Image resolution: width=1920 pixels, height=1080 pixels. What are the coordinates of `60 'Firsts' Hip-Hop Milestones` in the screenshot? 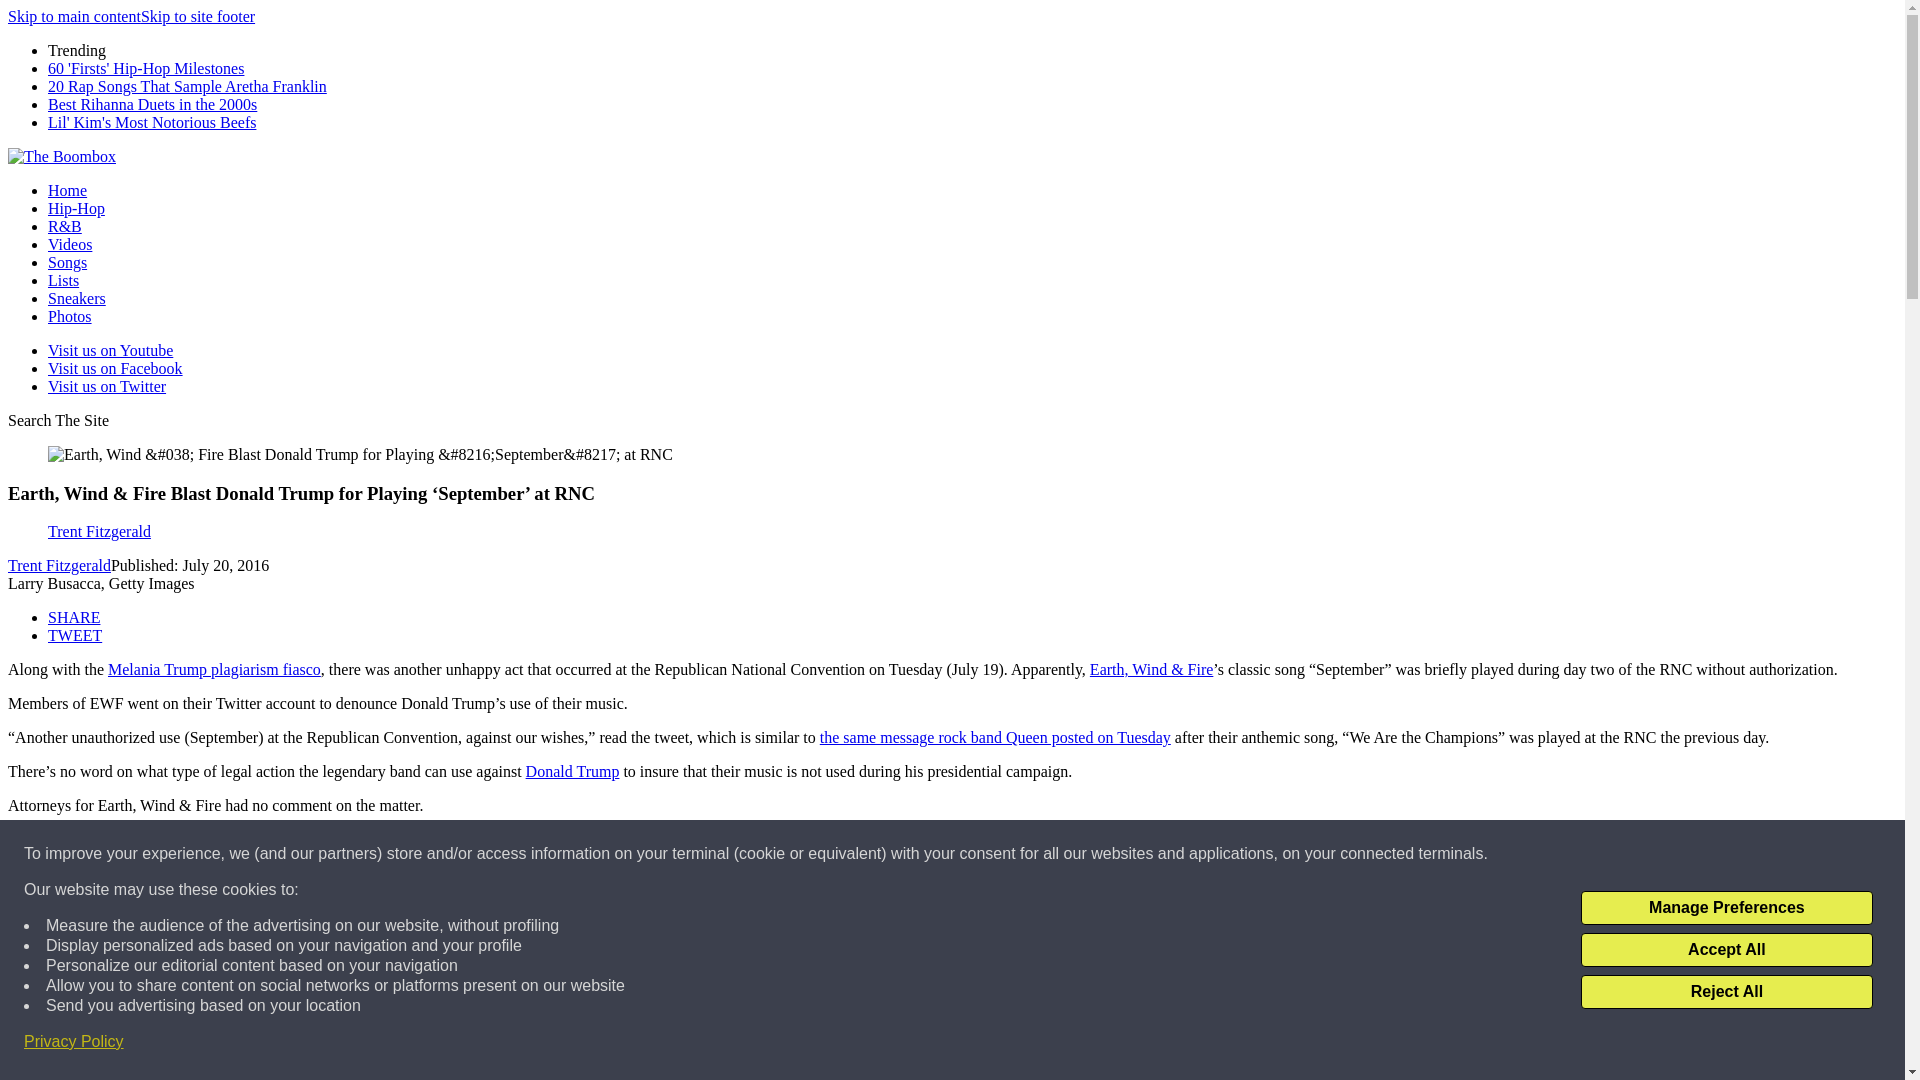 It's located at (146, 68).